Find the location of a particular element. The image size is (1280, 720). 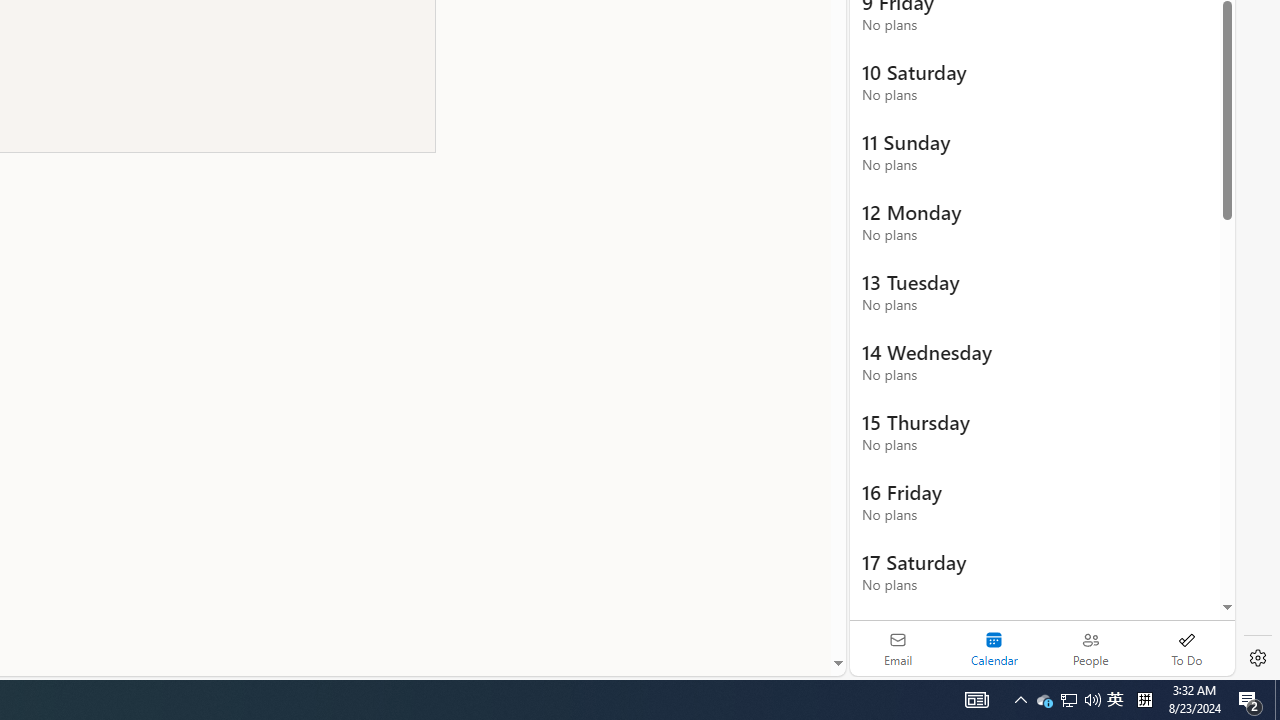

To Do is located at coordinates (1186, 648).